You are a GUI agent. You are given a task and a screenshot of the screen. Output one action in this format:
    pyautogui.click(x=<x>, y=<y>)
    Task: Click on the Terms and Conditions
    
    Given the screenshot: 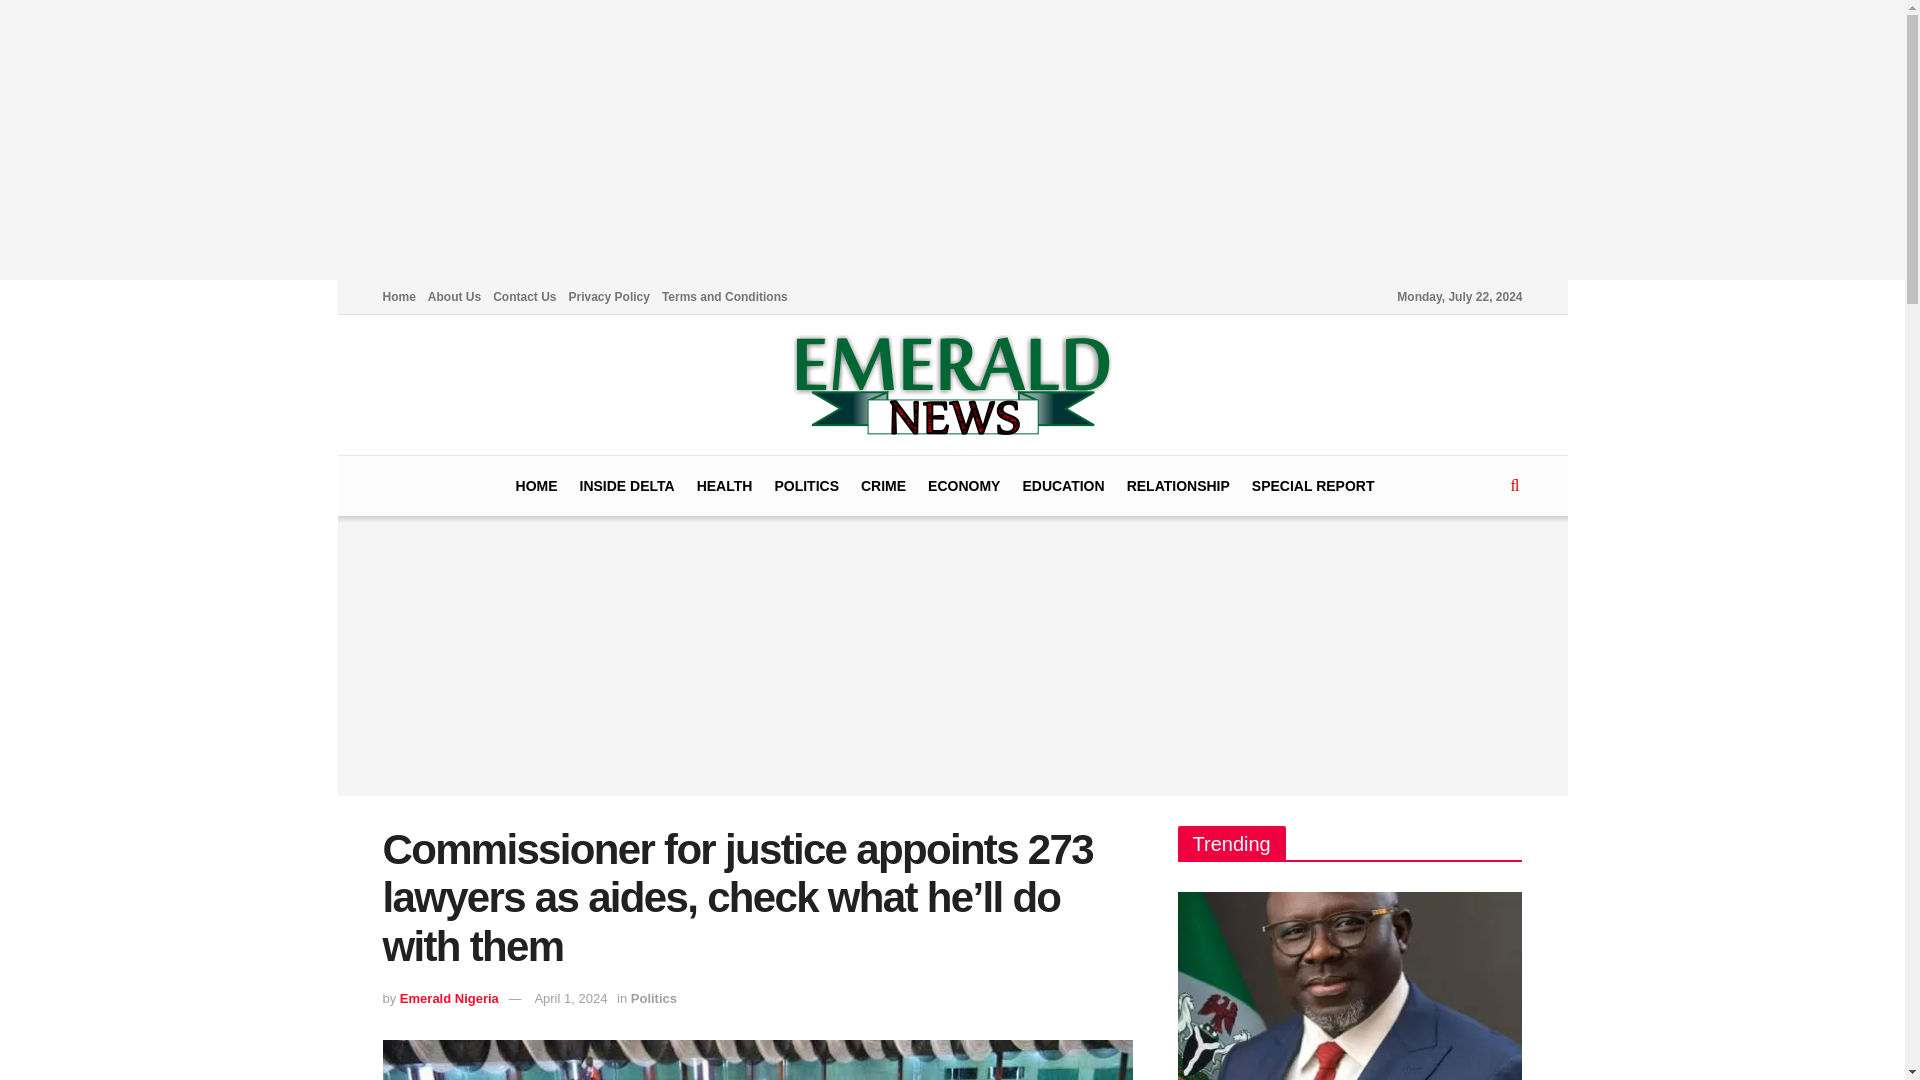 What is the action you would take?
    pyautogui.click(x=724, y=296)
    